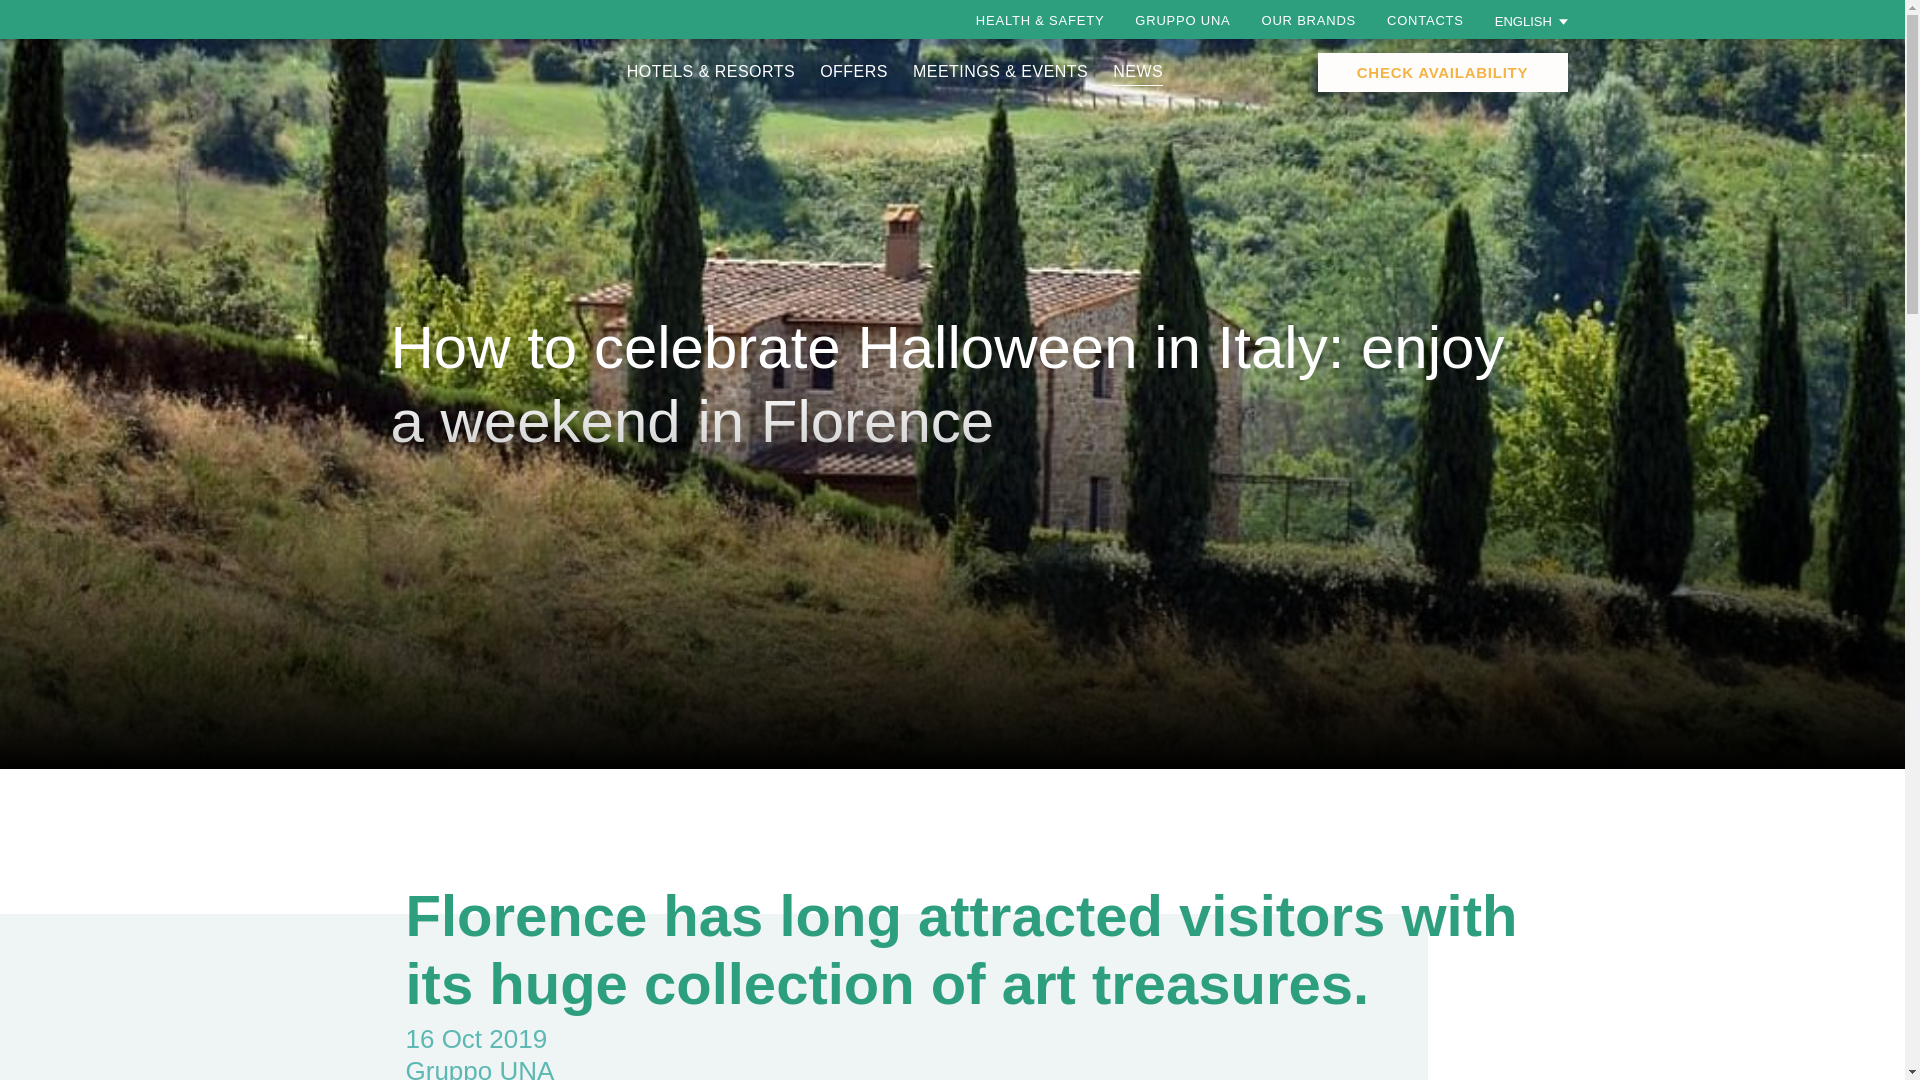 The width and height of the screenshot is (1920, 1080). I want to click on NEWS, so click(1138, 70).